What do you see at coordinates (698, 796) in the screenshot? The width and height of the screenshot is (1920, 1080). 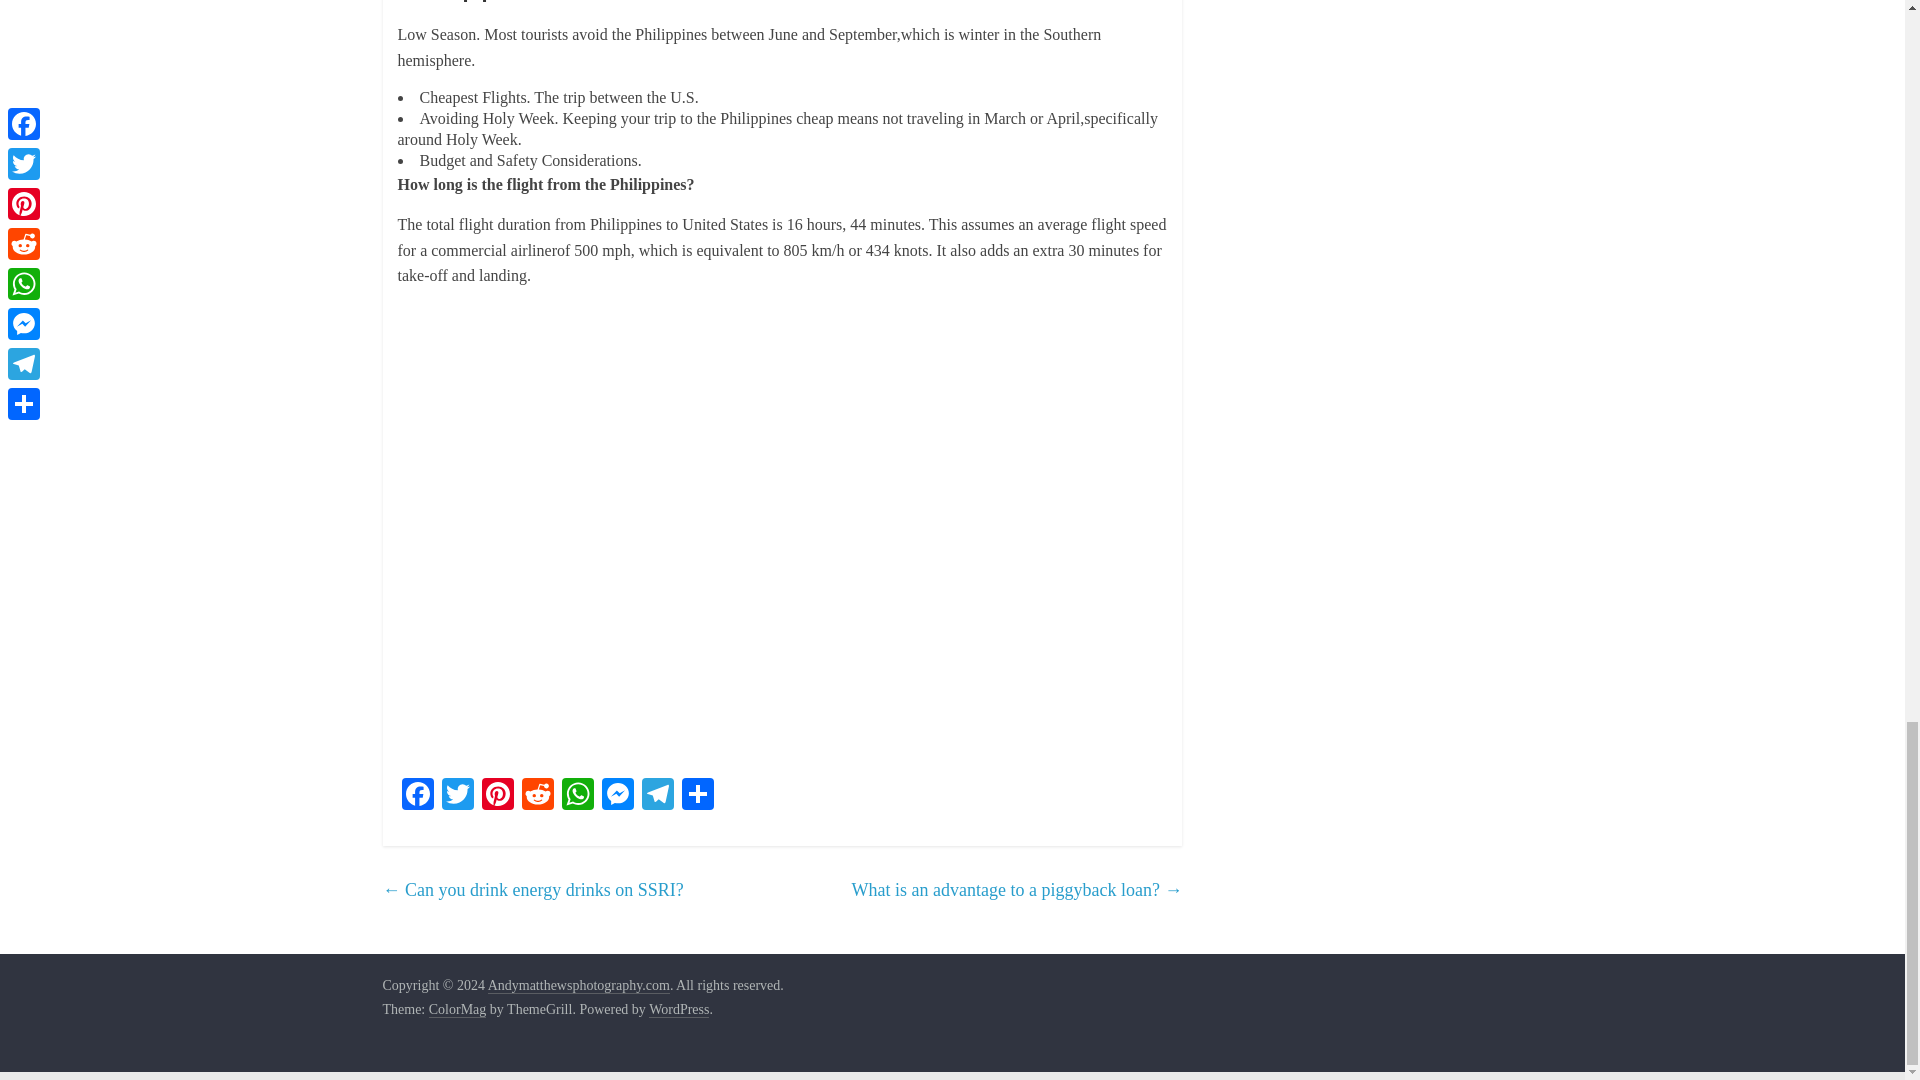 I see `Share` at bounding box center [698, 796].